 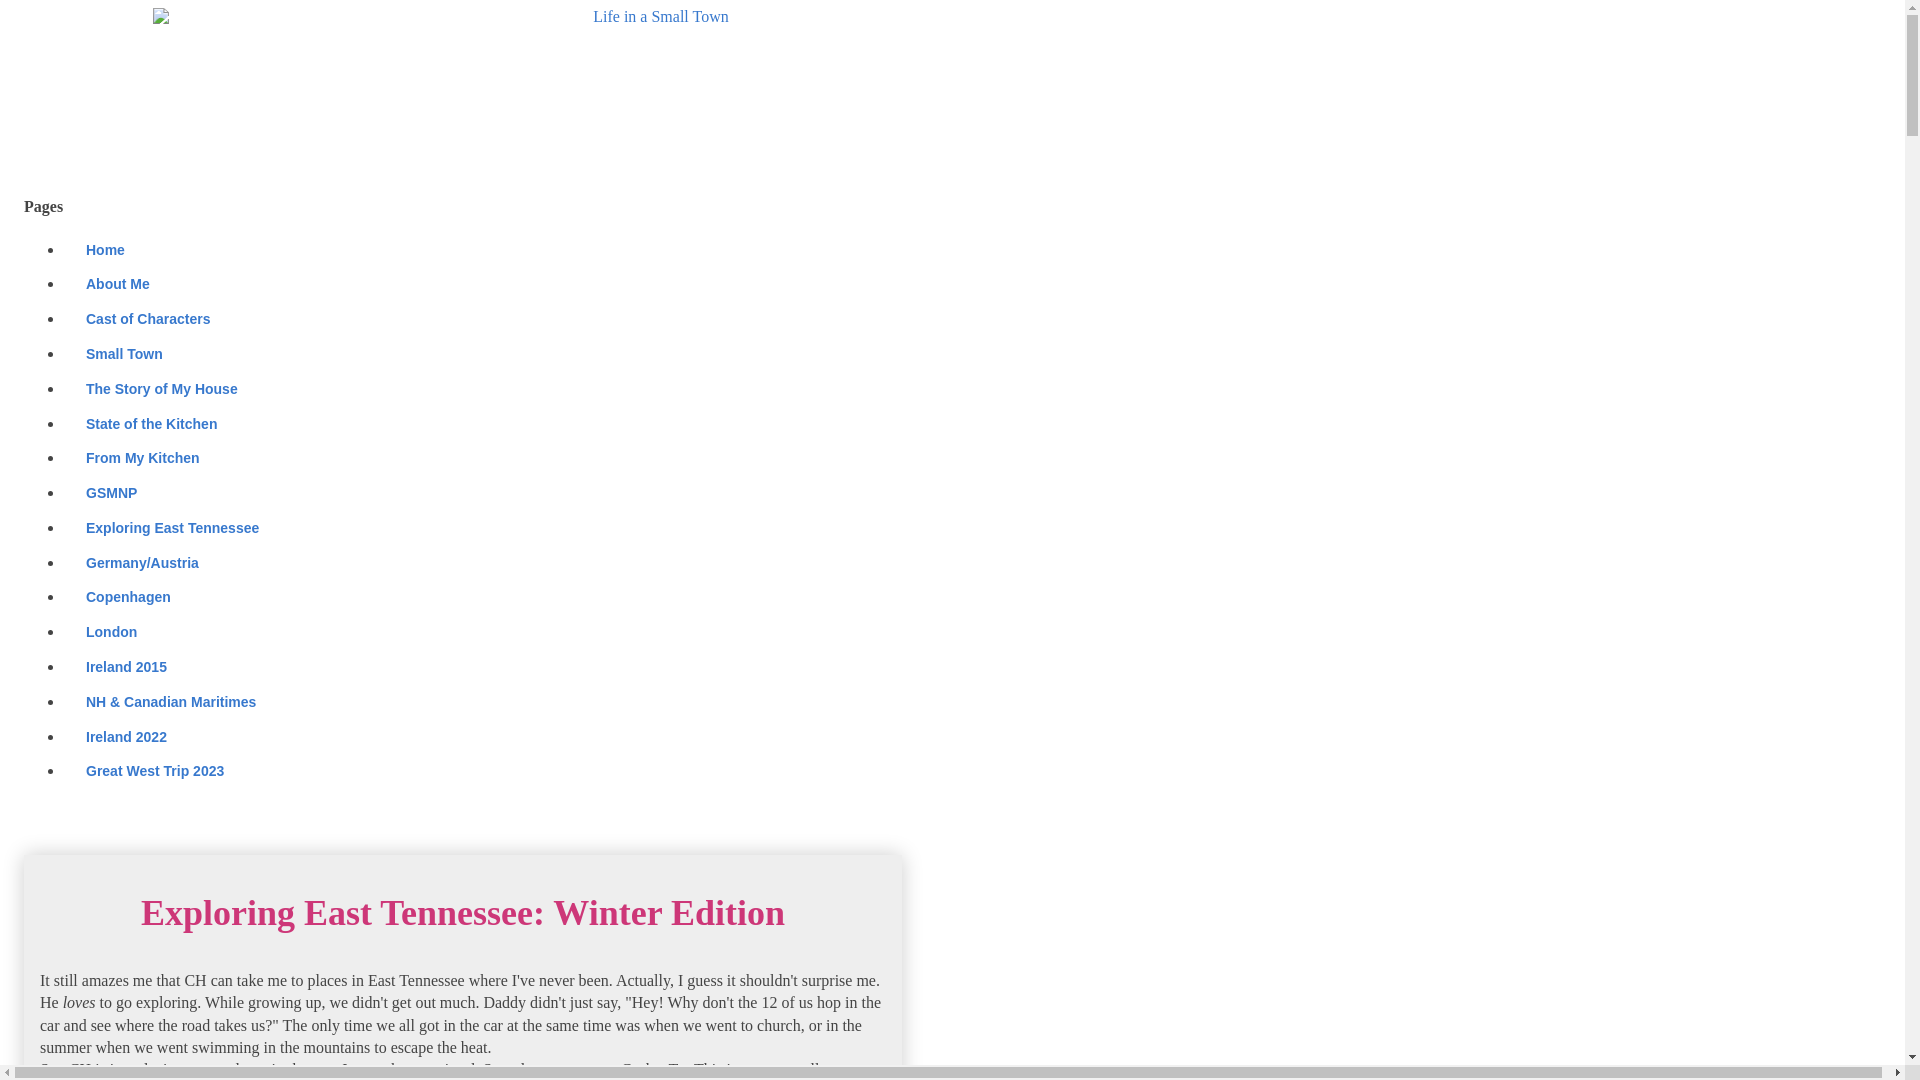 What do you see at coordinates (142, 458) in the screenshot?
I see `From My Kitchen` at bounding box center [142, 458].